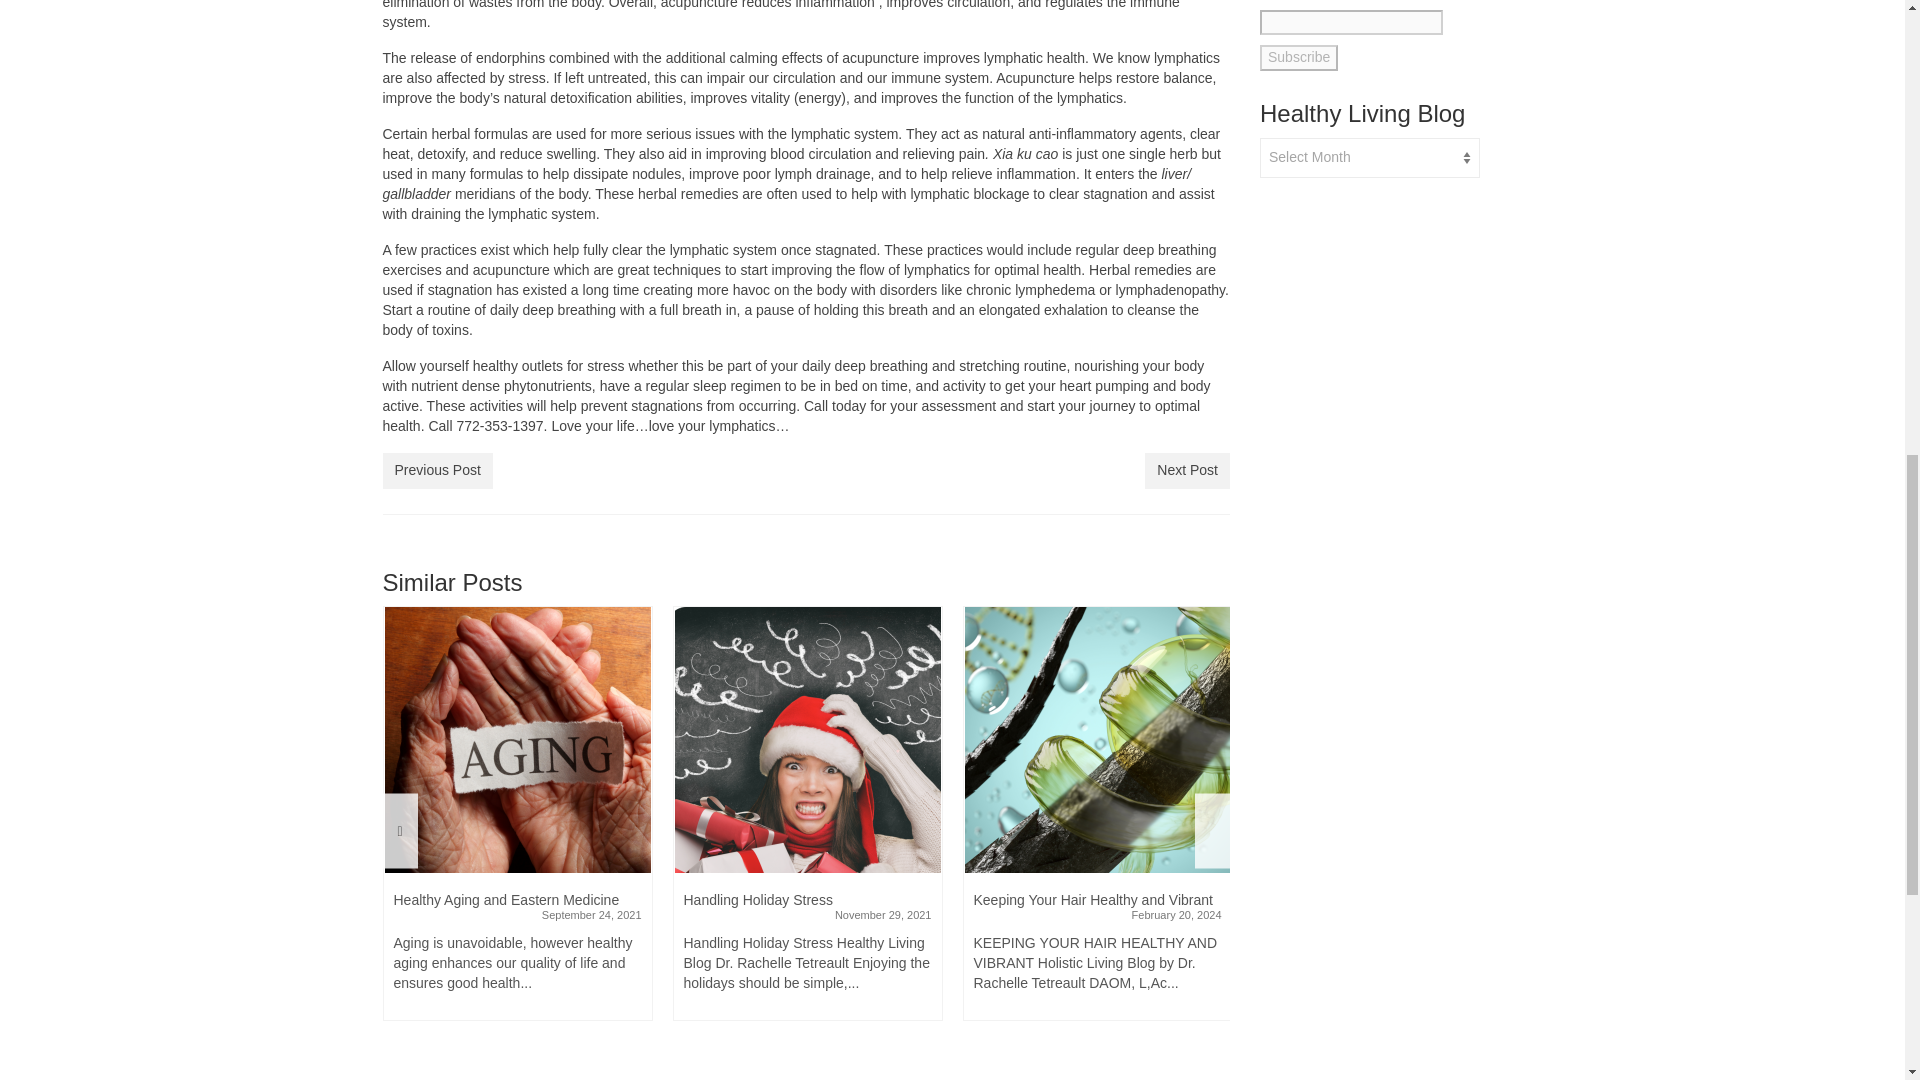 Image resolution: width=1920 pixels, height=1080 pixels. What do you see at coordinates (1098, 739) in the screenshot?
I see `Keeping Your Hair Healthy and Vibrant` at bounding box center [1098, 739].